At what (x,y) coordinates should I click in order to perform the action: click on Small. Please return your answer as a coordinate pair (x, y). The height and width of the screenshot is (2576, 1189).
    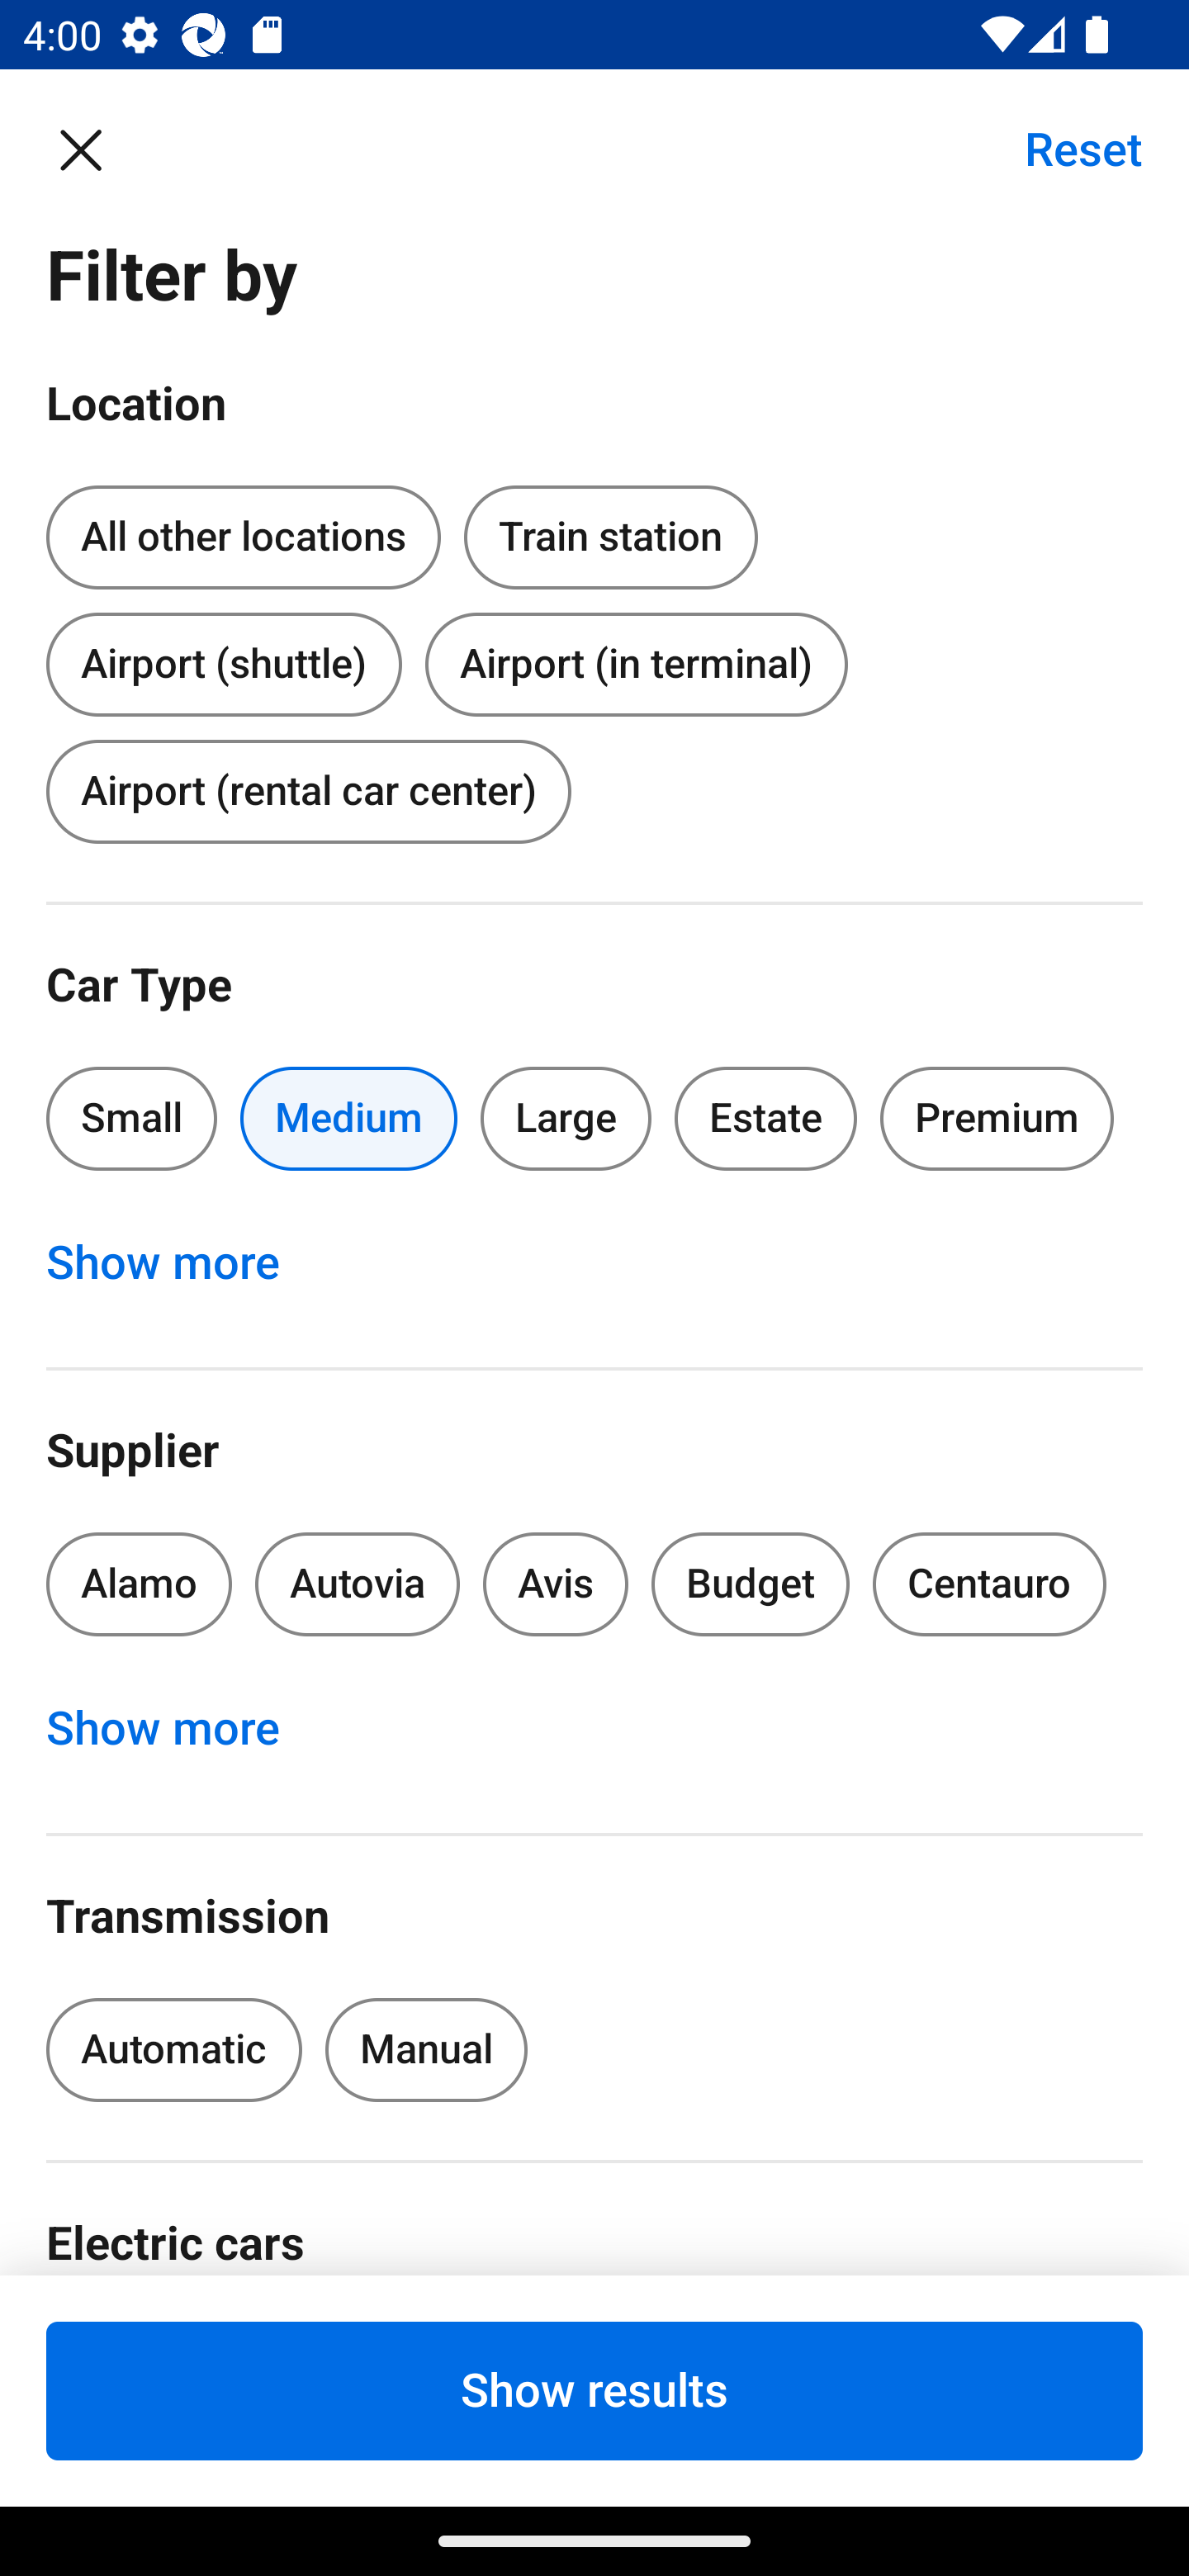
    Looking at the image, I should click on (132, 1118).